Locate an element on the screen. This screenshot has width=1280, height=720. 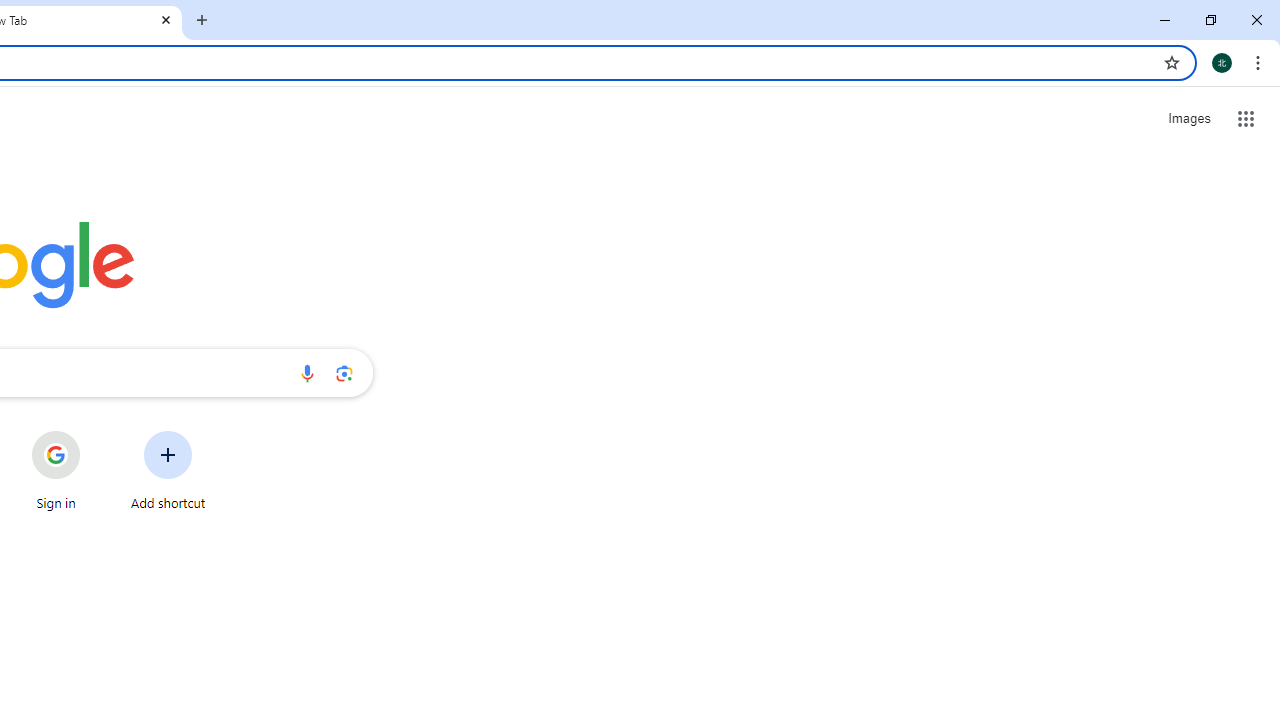
Search by image is located at coordinates (344, 372).